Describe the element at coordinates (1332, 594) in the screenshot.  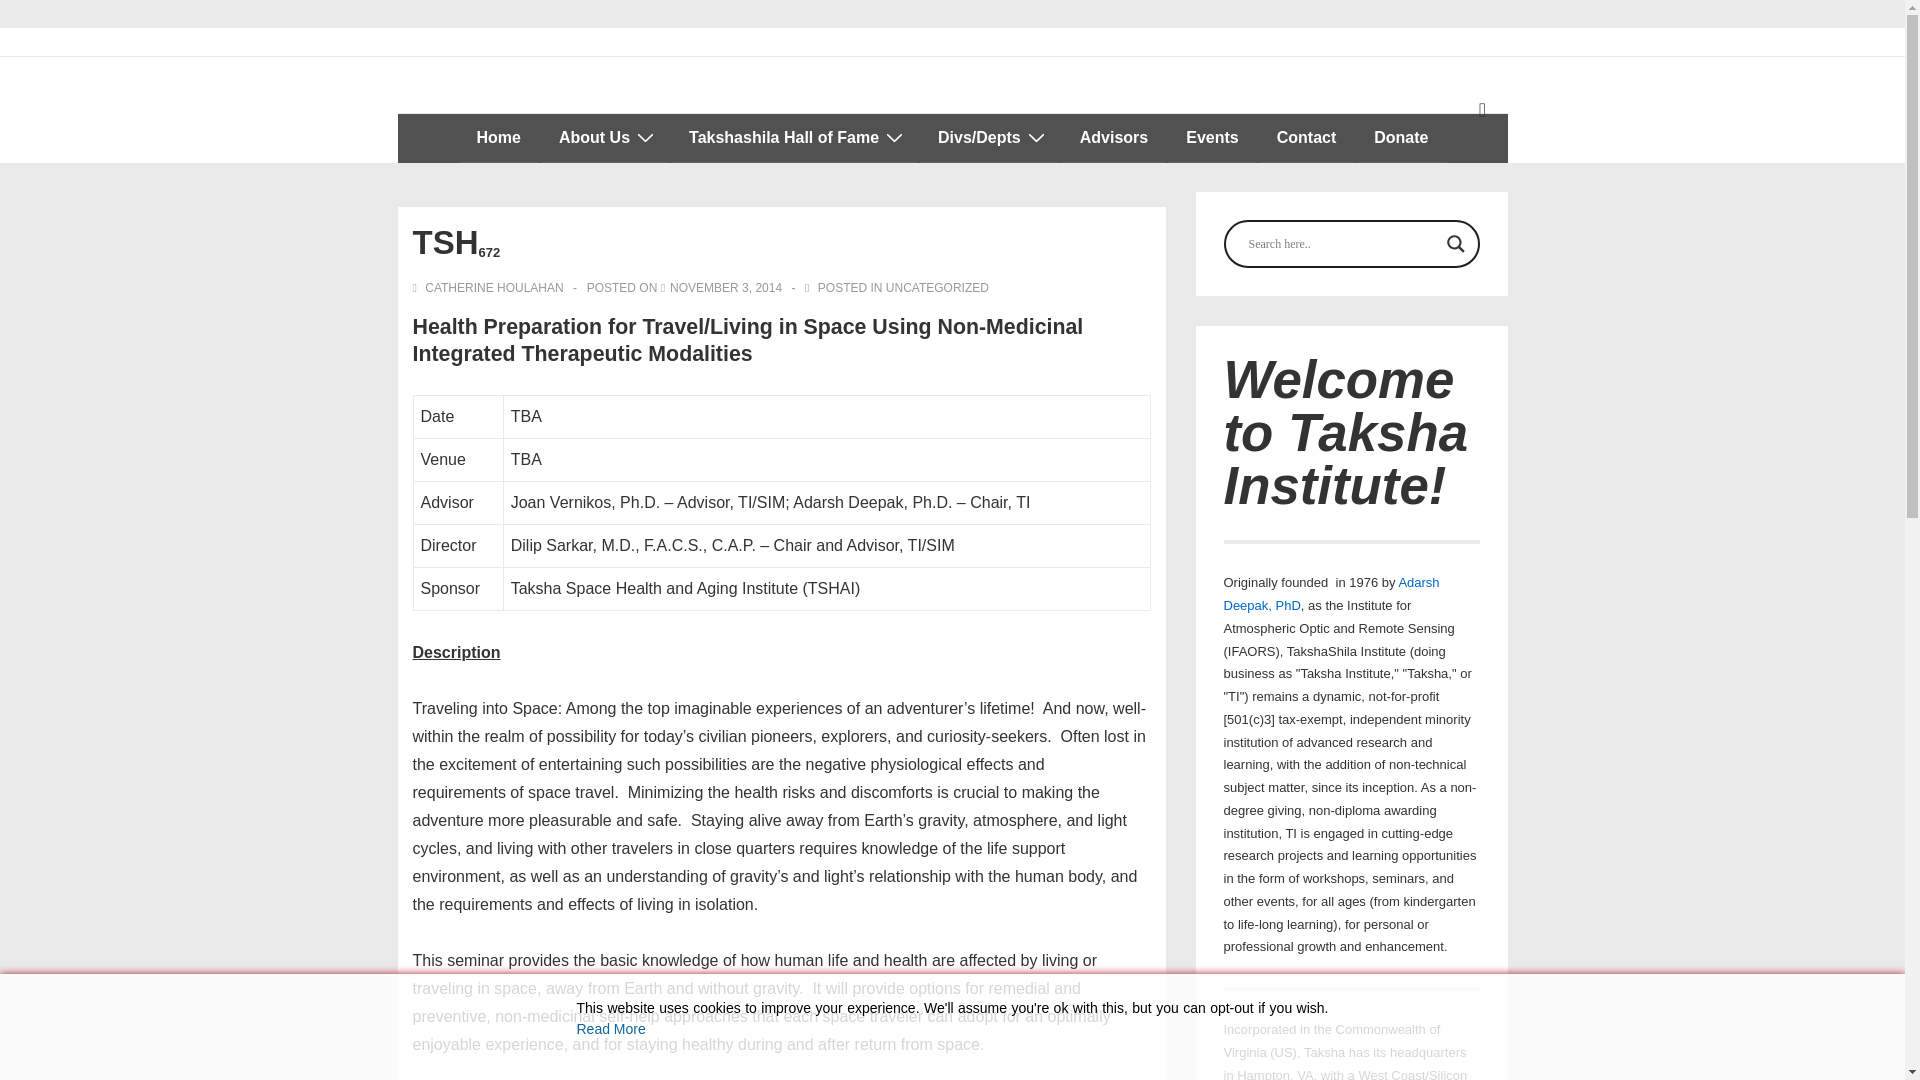
I see `Adarsh Deepak, PhD` at that location.